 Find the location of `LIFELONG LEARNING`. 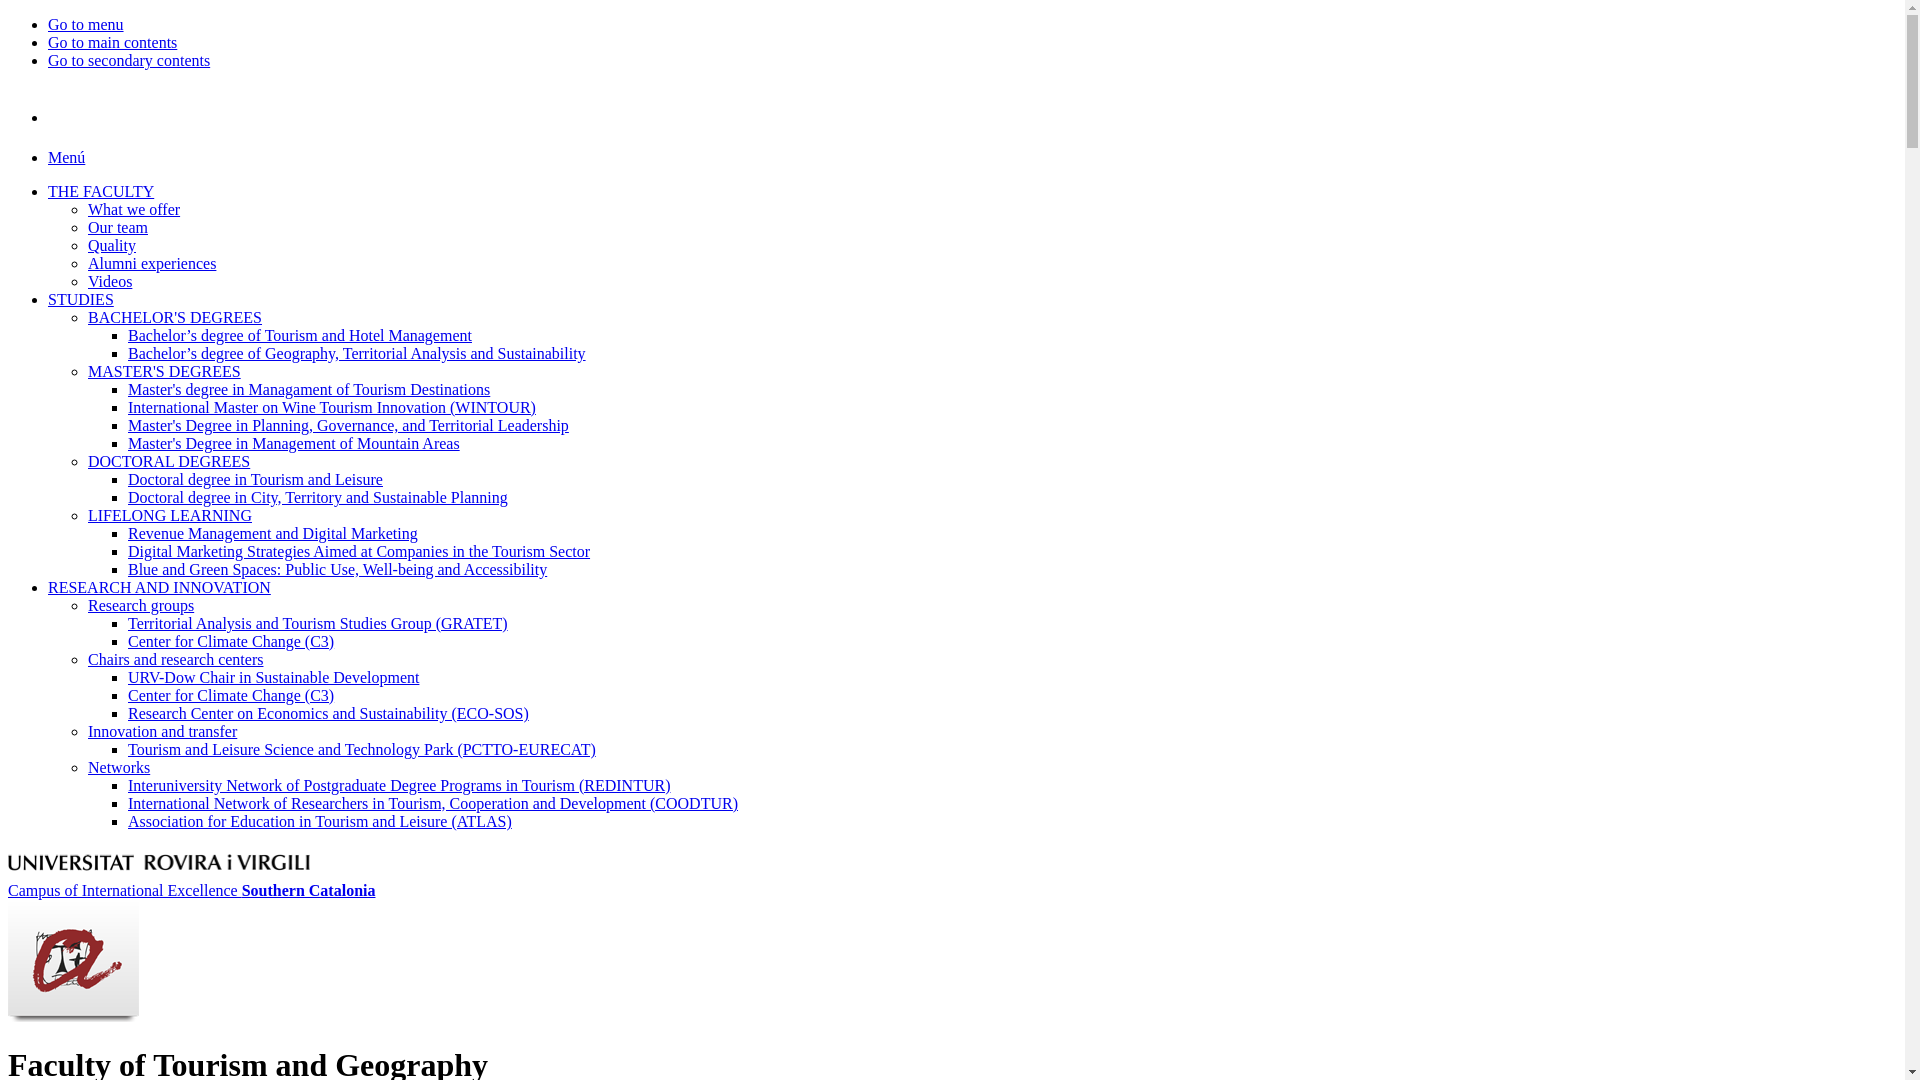

LIFELONG LEARNING is located at coordinates (170, 516).